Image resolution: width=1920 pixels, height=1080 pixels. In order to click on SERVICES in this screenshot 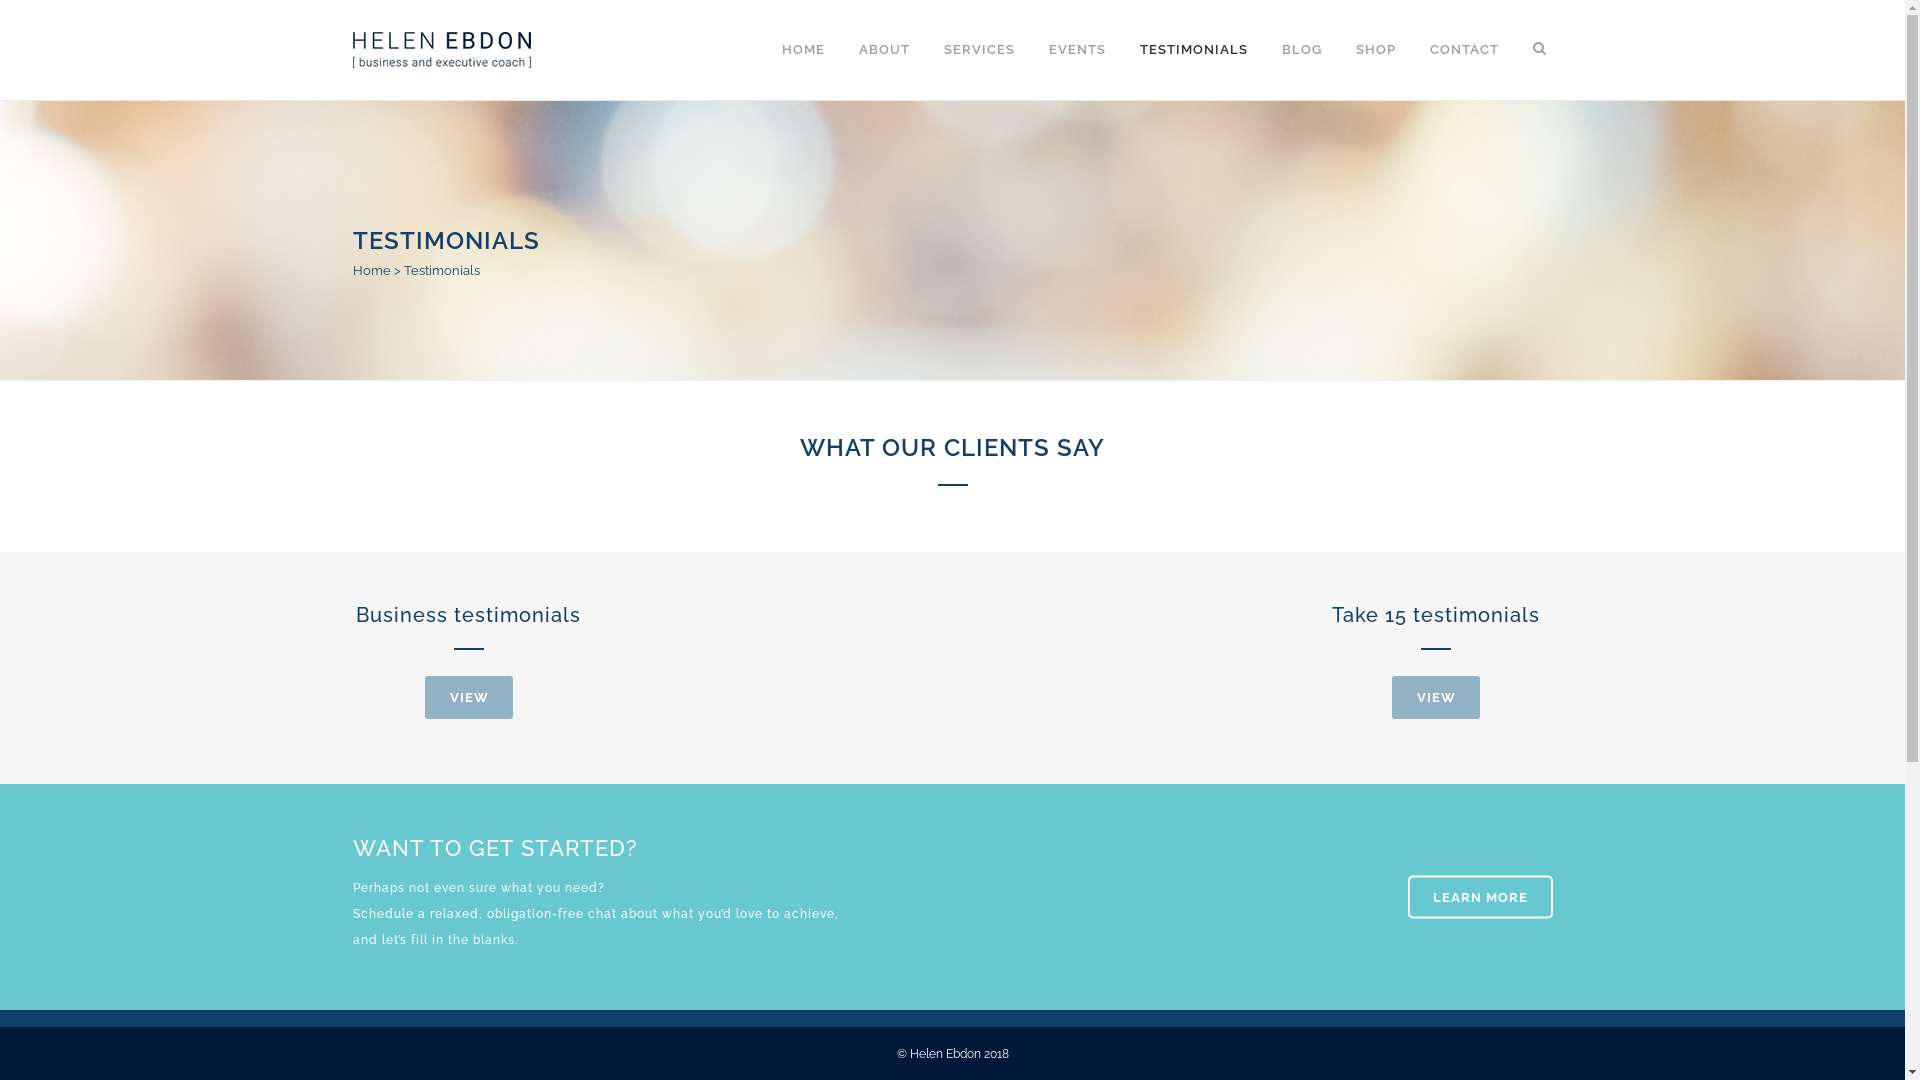, I will do `click(978, 50)`.